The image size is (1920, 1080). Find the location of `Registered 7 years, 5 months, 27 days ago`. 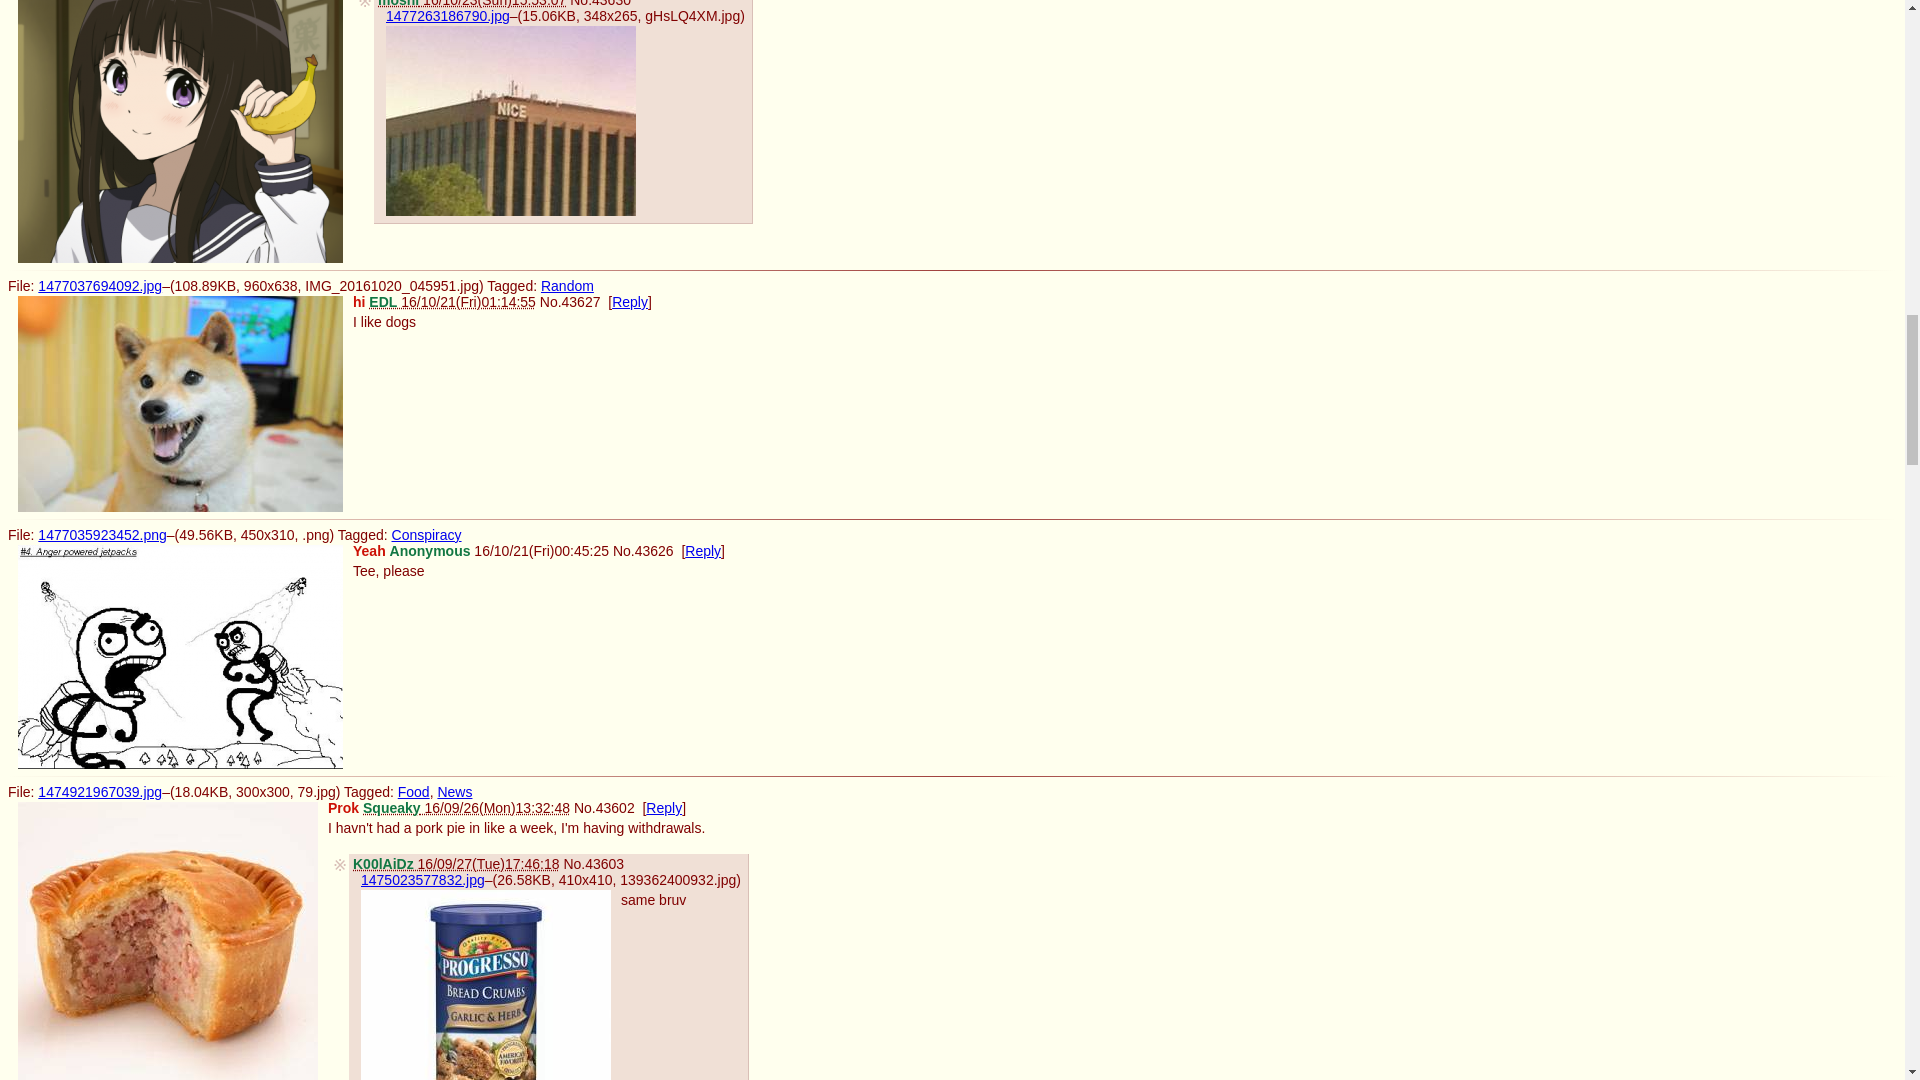

Registered 7 years, 5 months, 27 days ago is located at coordinates (452, 301).